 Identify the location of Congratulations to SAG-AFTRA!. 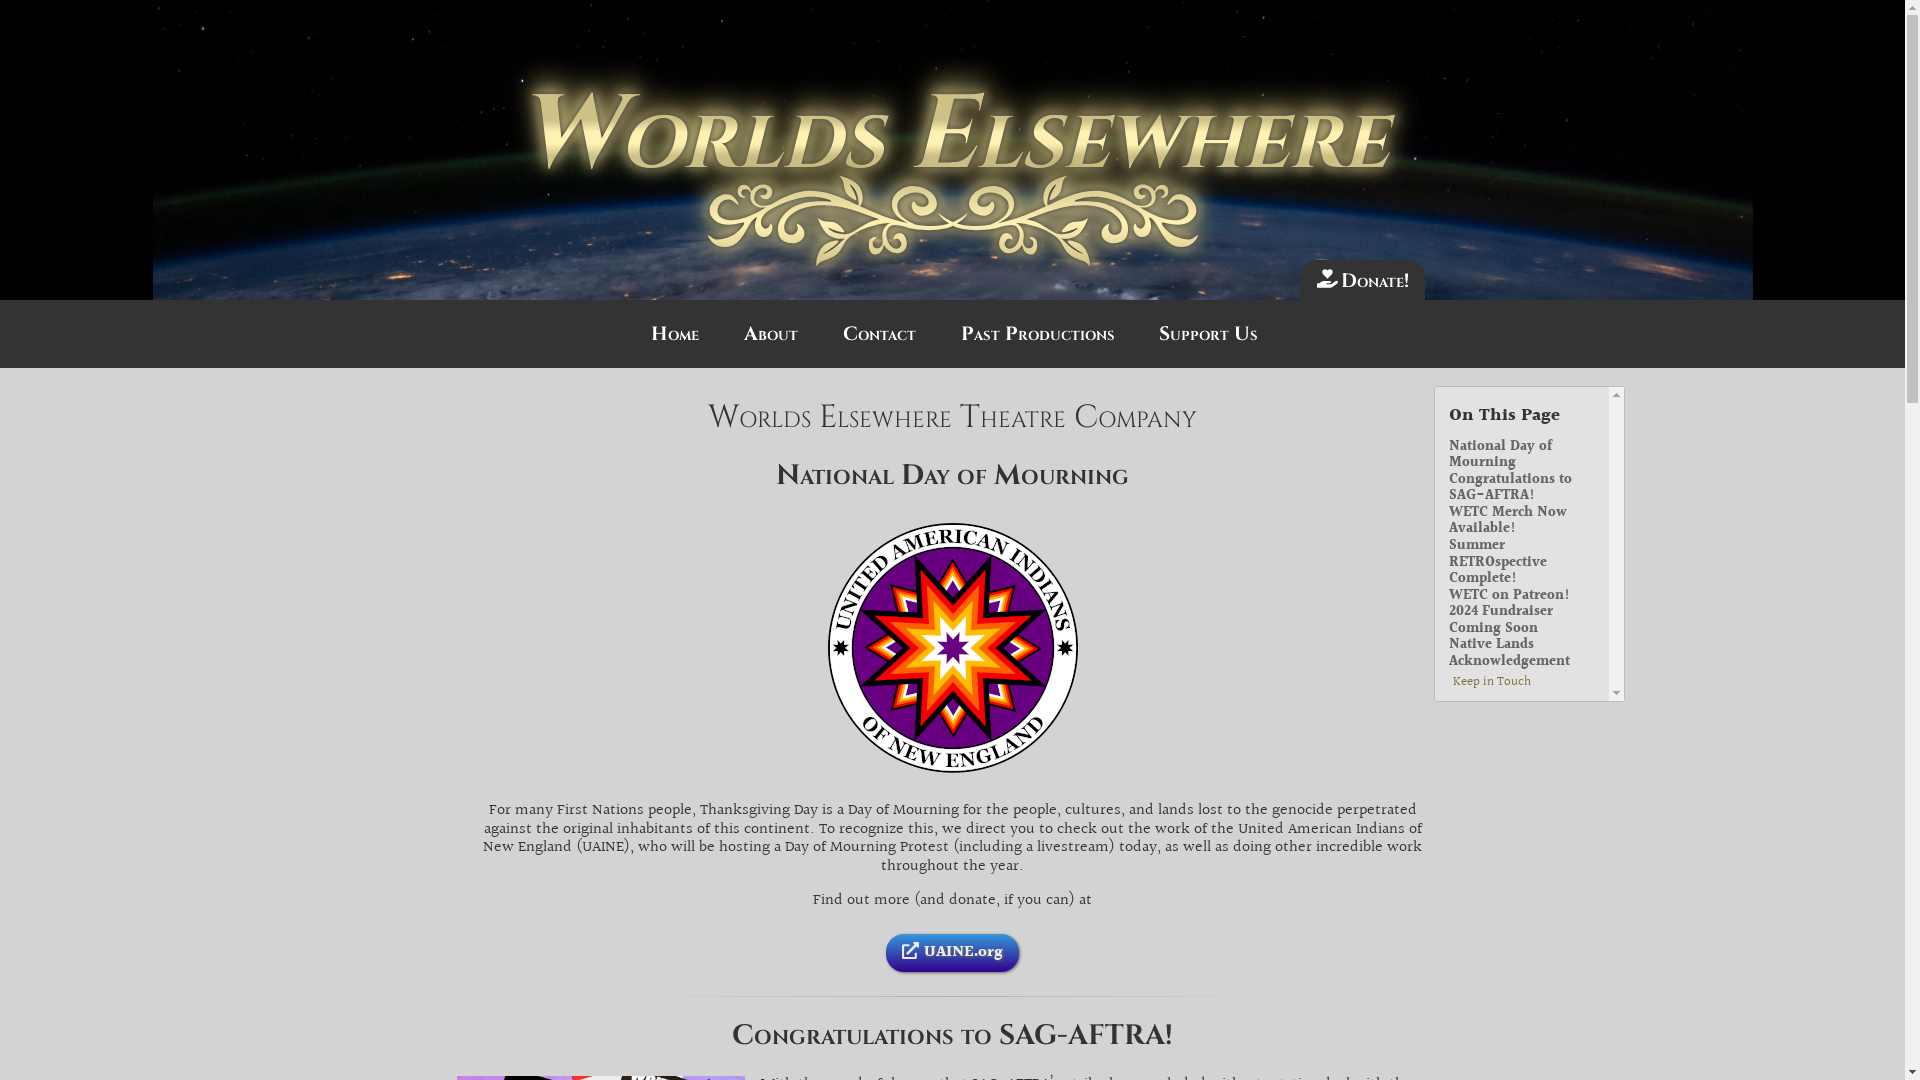
(1522, 488).